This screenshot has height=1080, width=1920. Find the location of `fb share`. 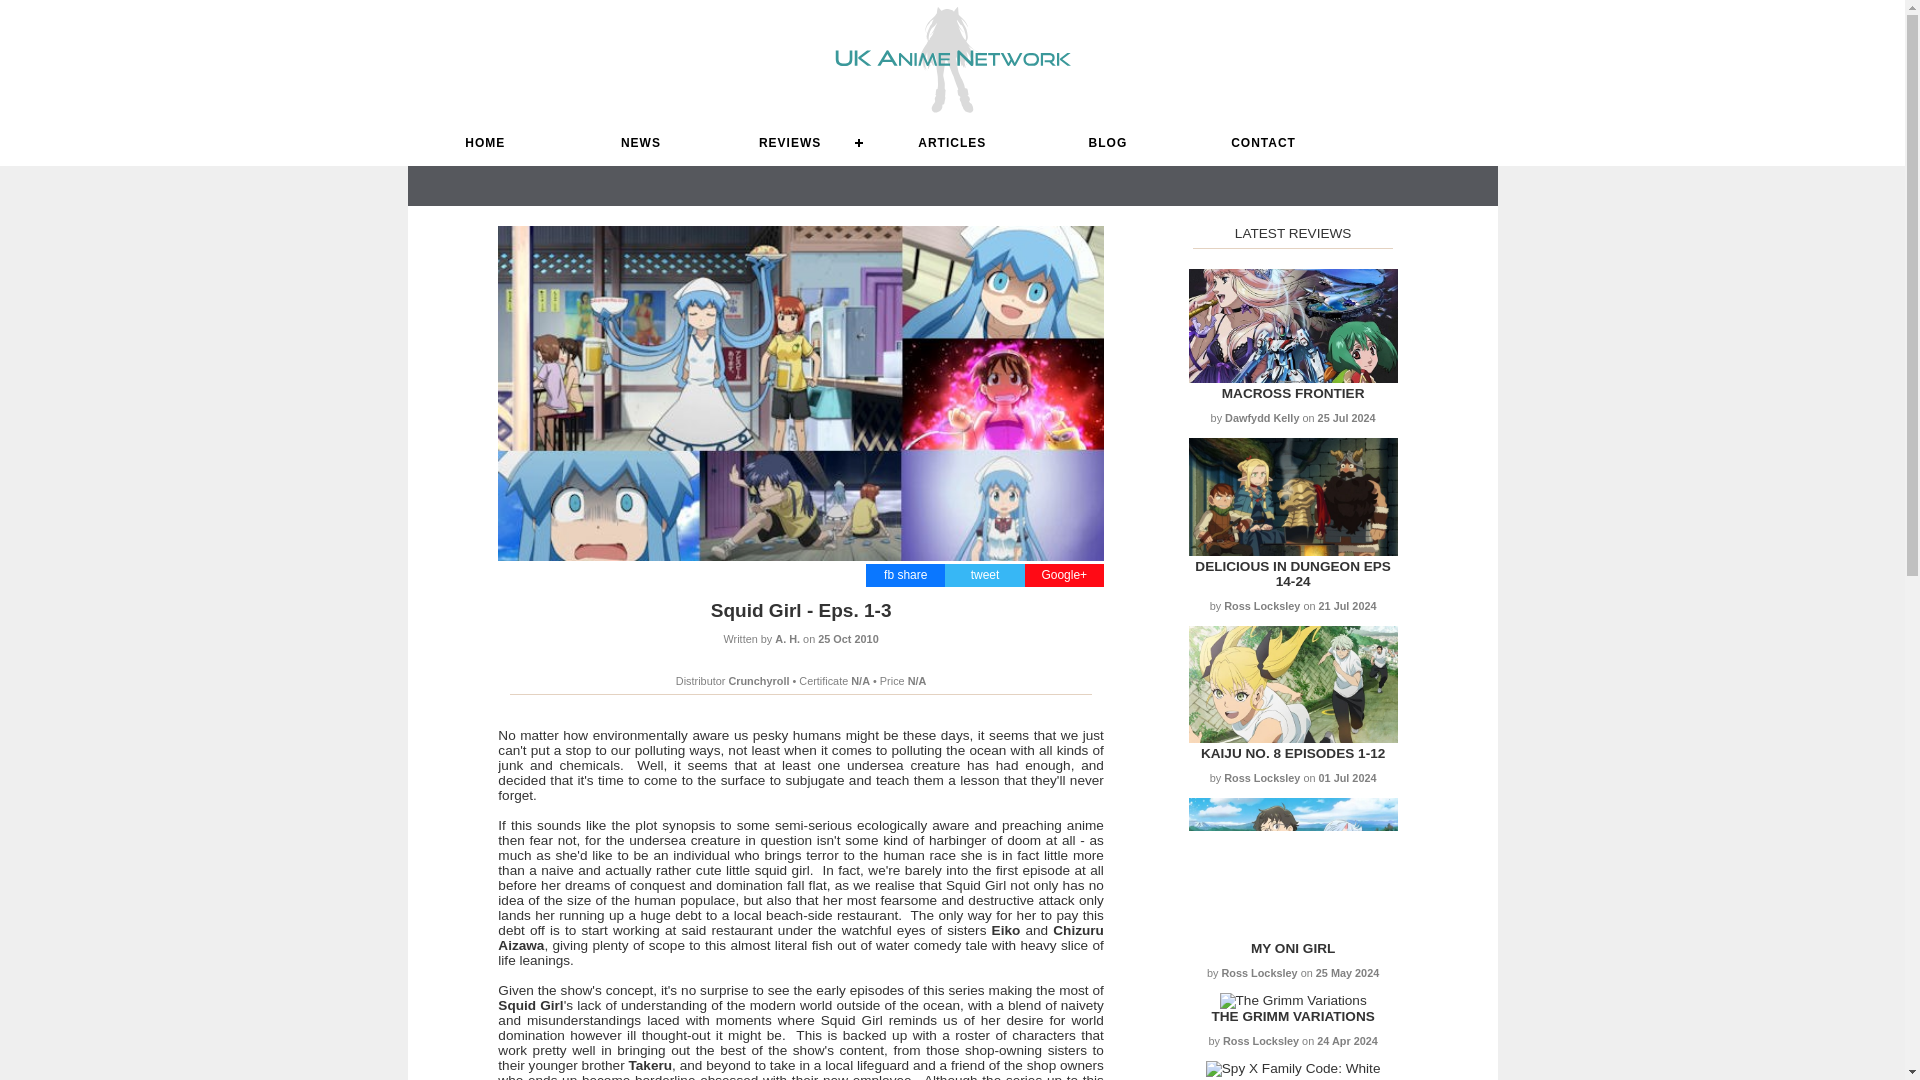

fb share is located at coordinates (905, 575).